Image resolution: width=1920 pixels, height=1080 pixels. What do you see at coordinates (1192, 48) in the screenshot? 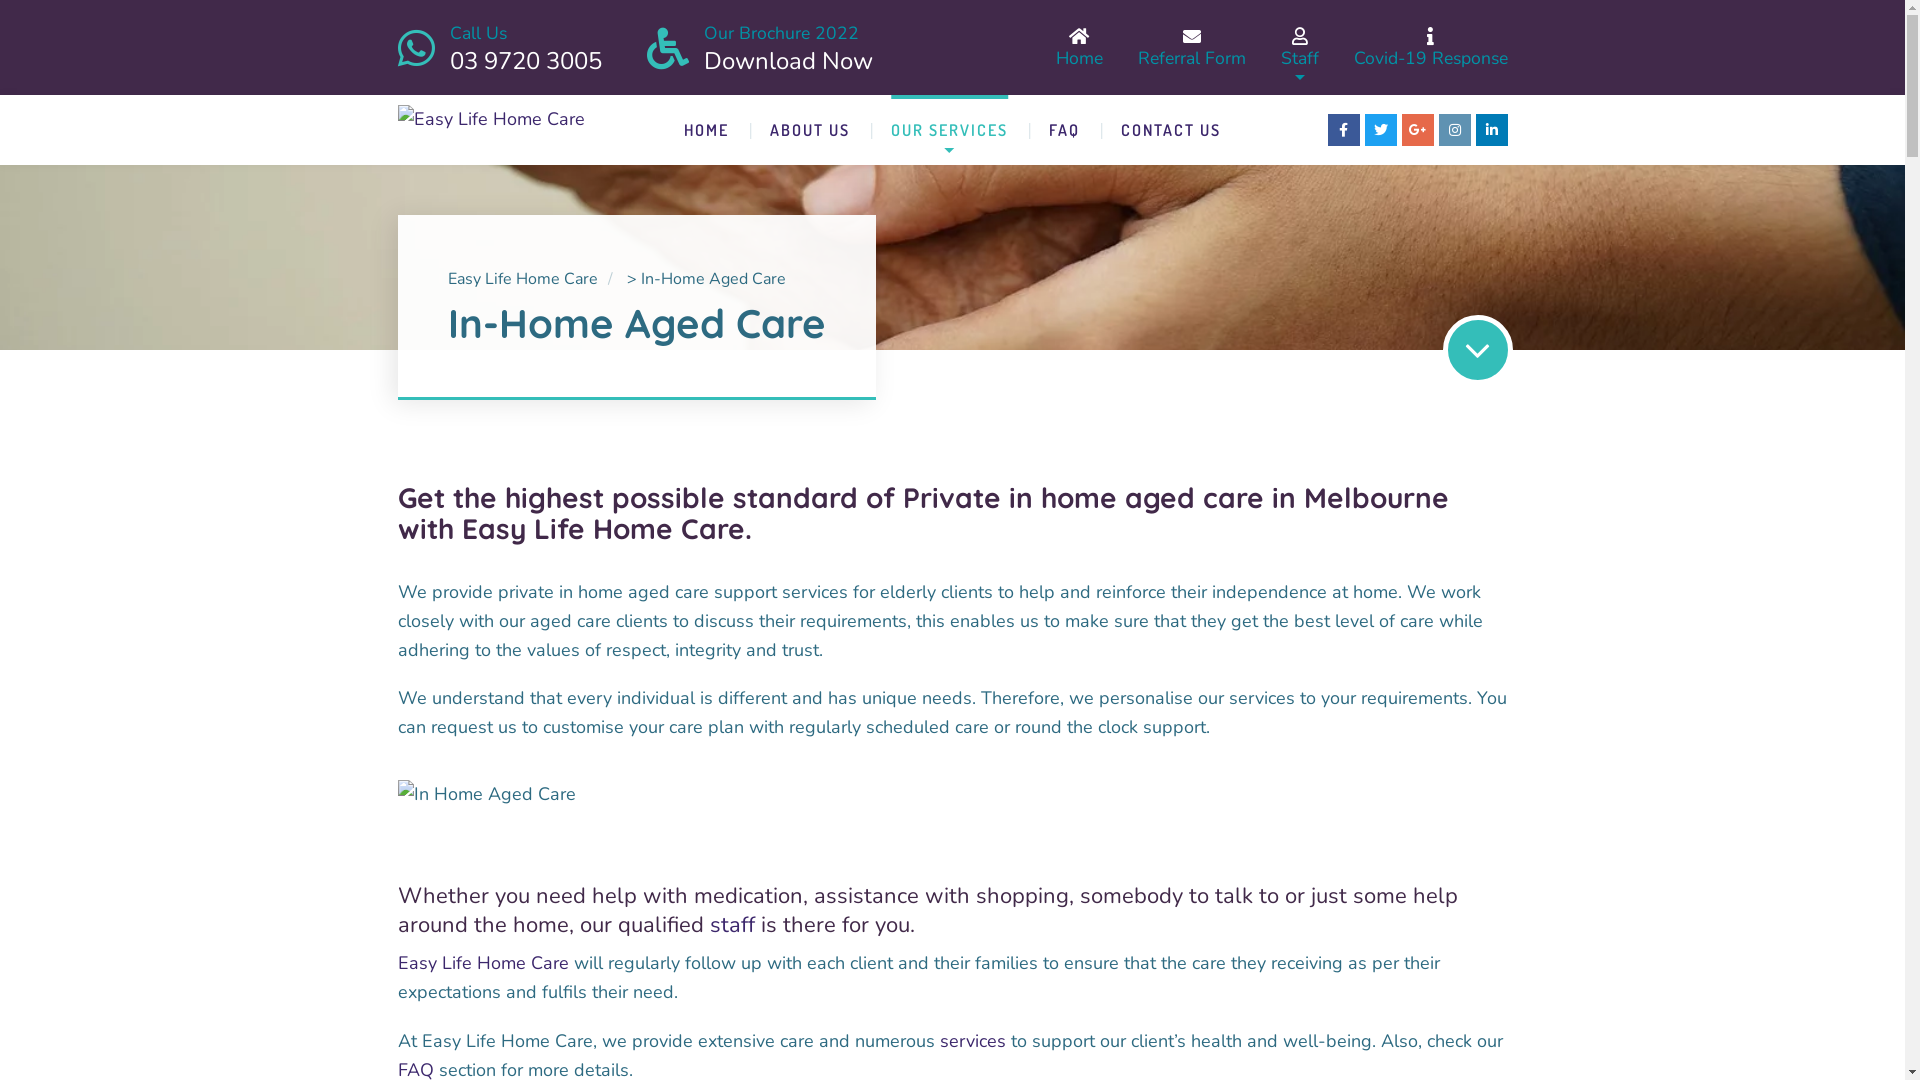
I see `Referral Form` at bounding box center [1192, 48].